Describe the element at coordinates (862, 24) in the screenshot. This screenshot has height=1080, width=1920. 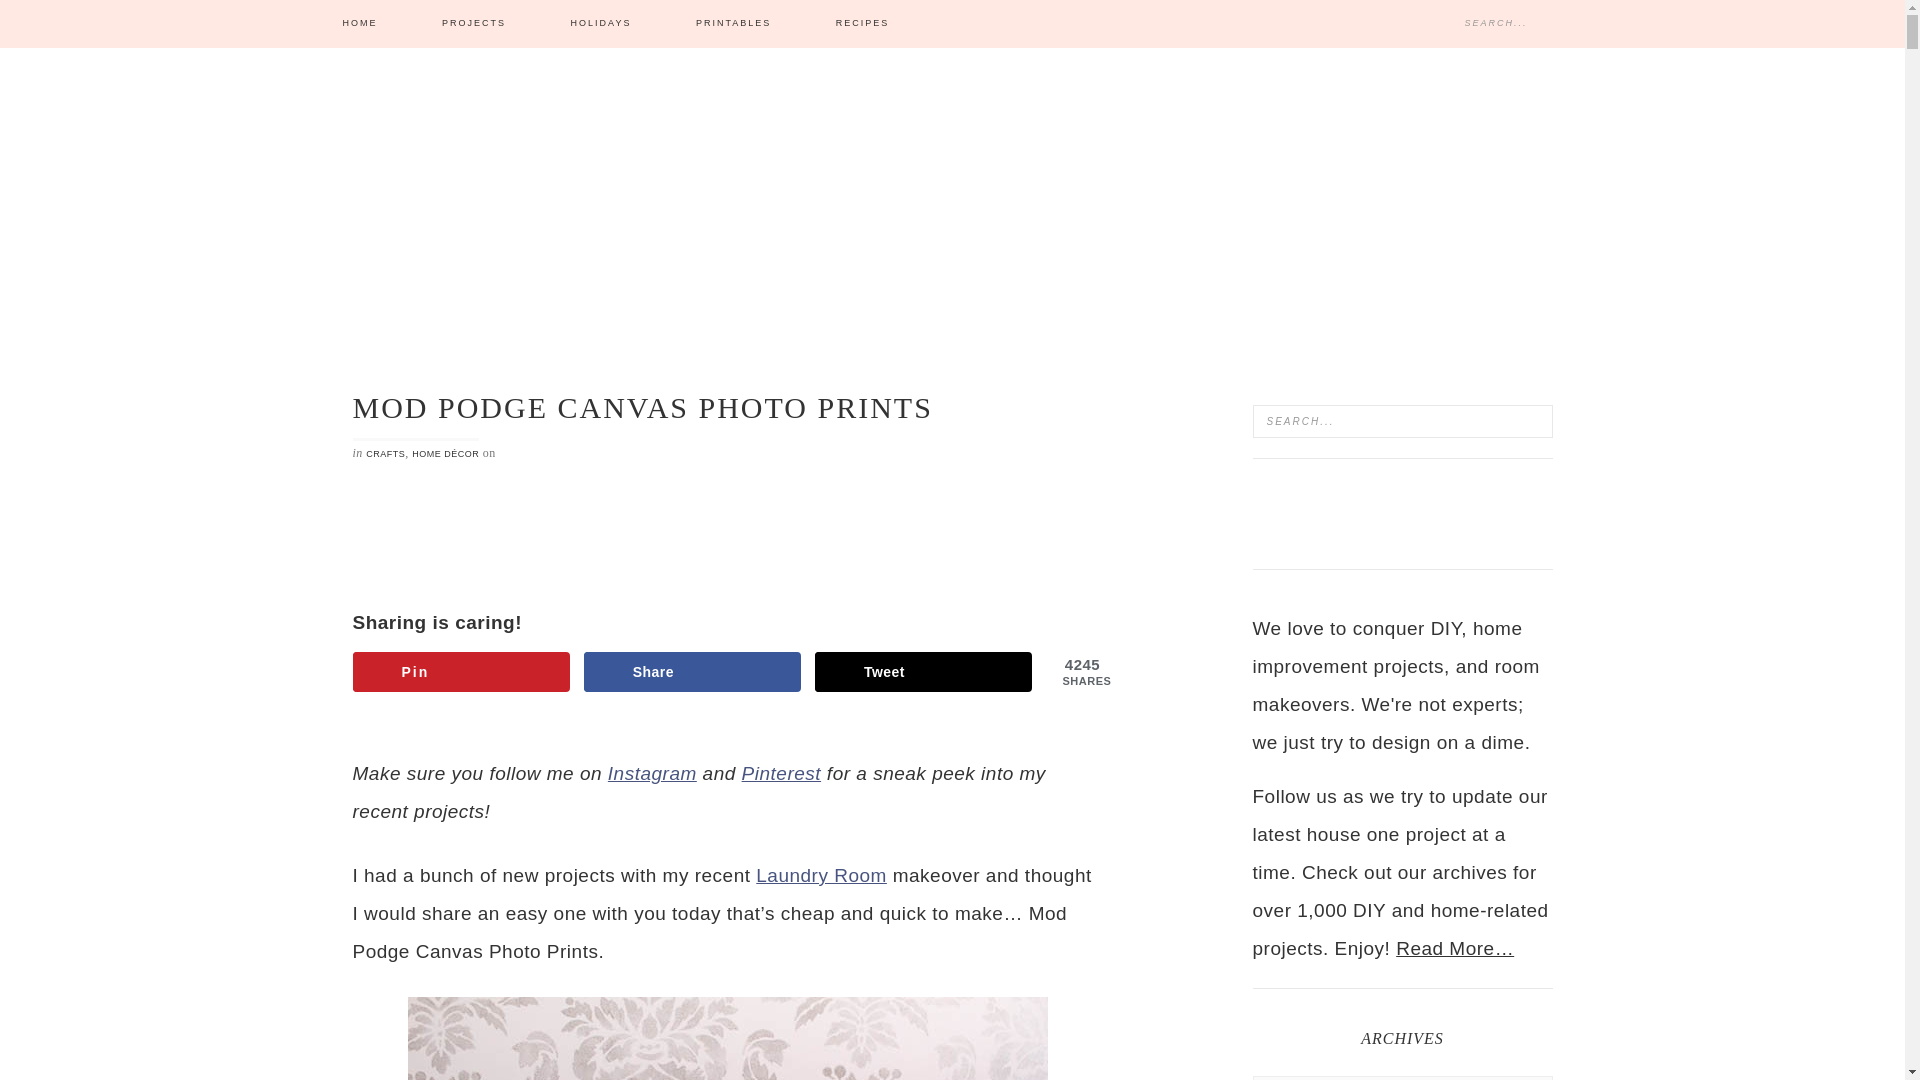
I see `RECIPES` at that location.